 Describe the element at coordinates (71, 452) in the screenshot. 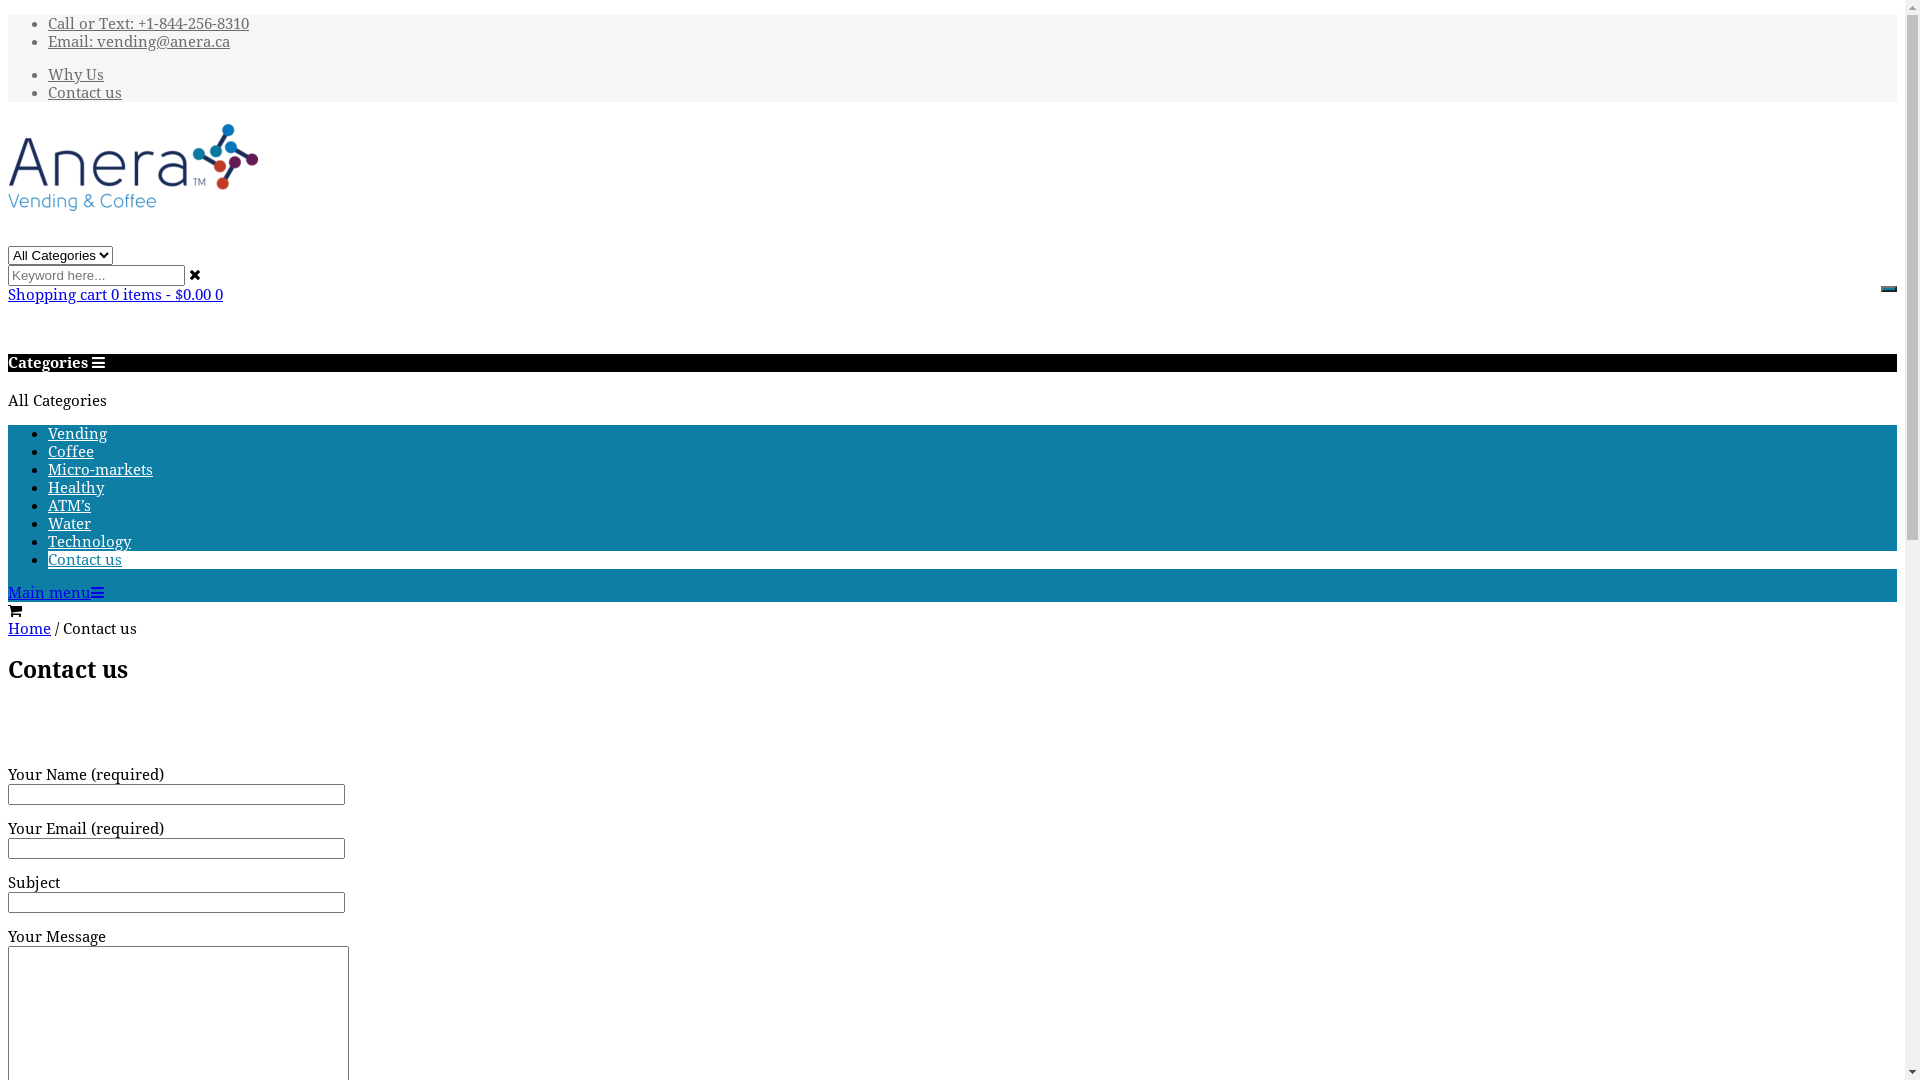

I see `Coffee` at that location.